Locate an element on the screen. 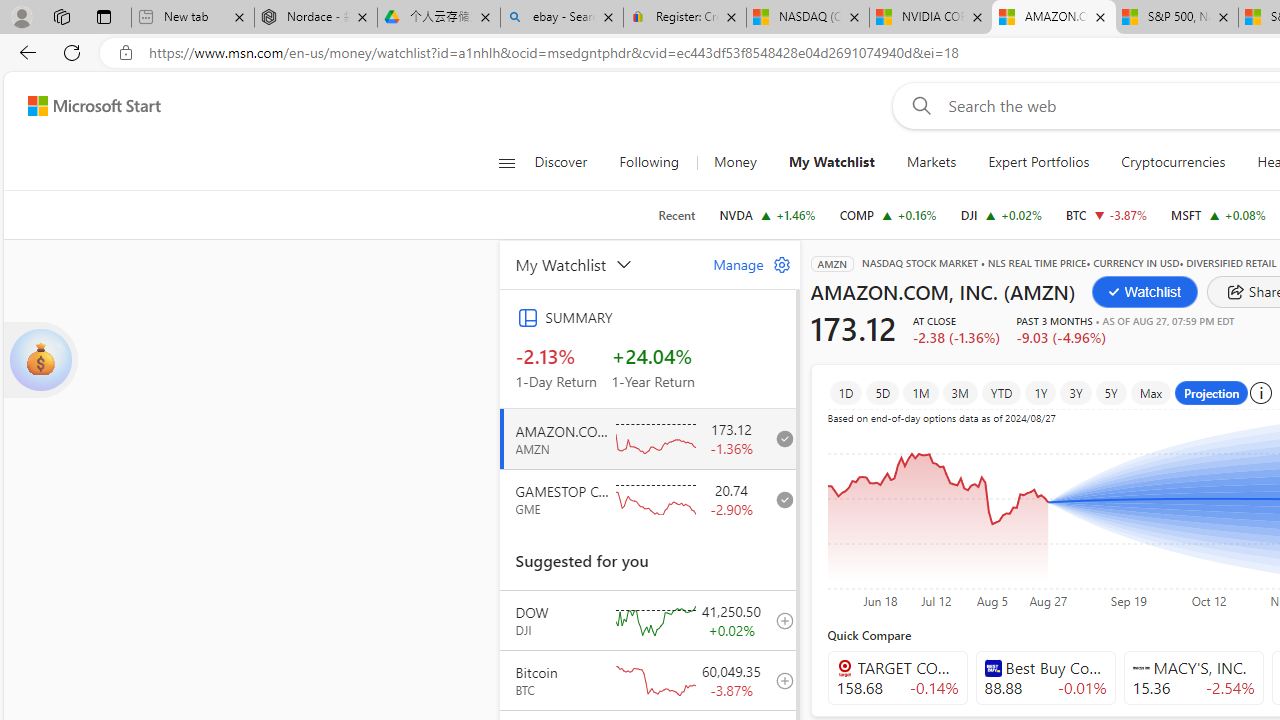 The height and width of the screenshot is (720, 1280). S&P 500, Nasdaq end lower, weighed by Nvidia dip | Watch is located at coordinates (1176, 18).